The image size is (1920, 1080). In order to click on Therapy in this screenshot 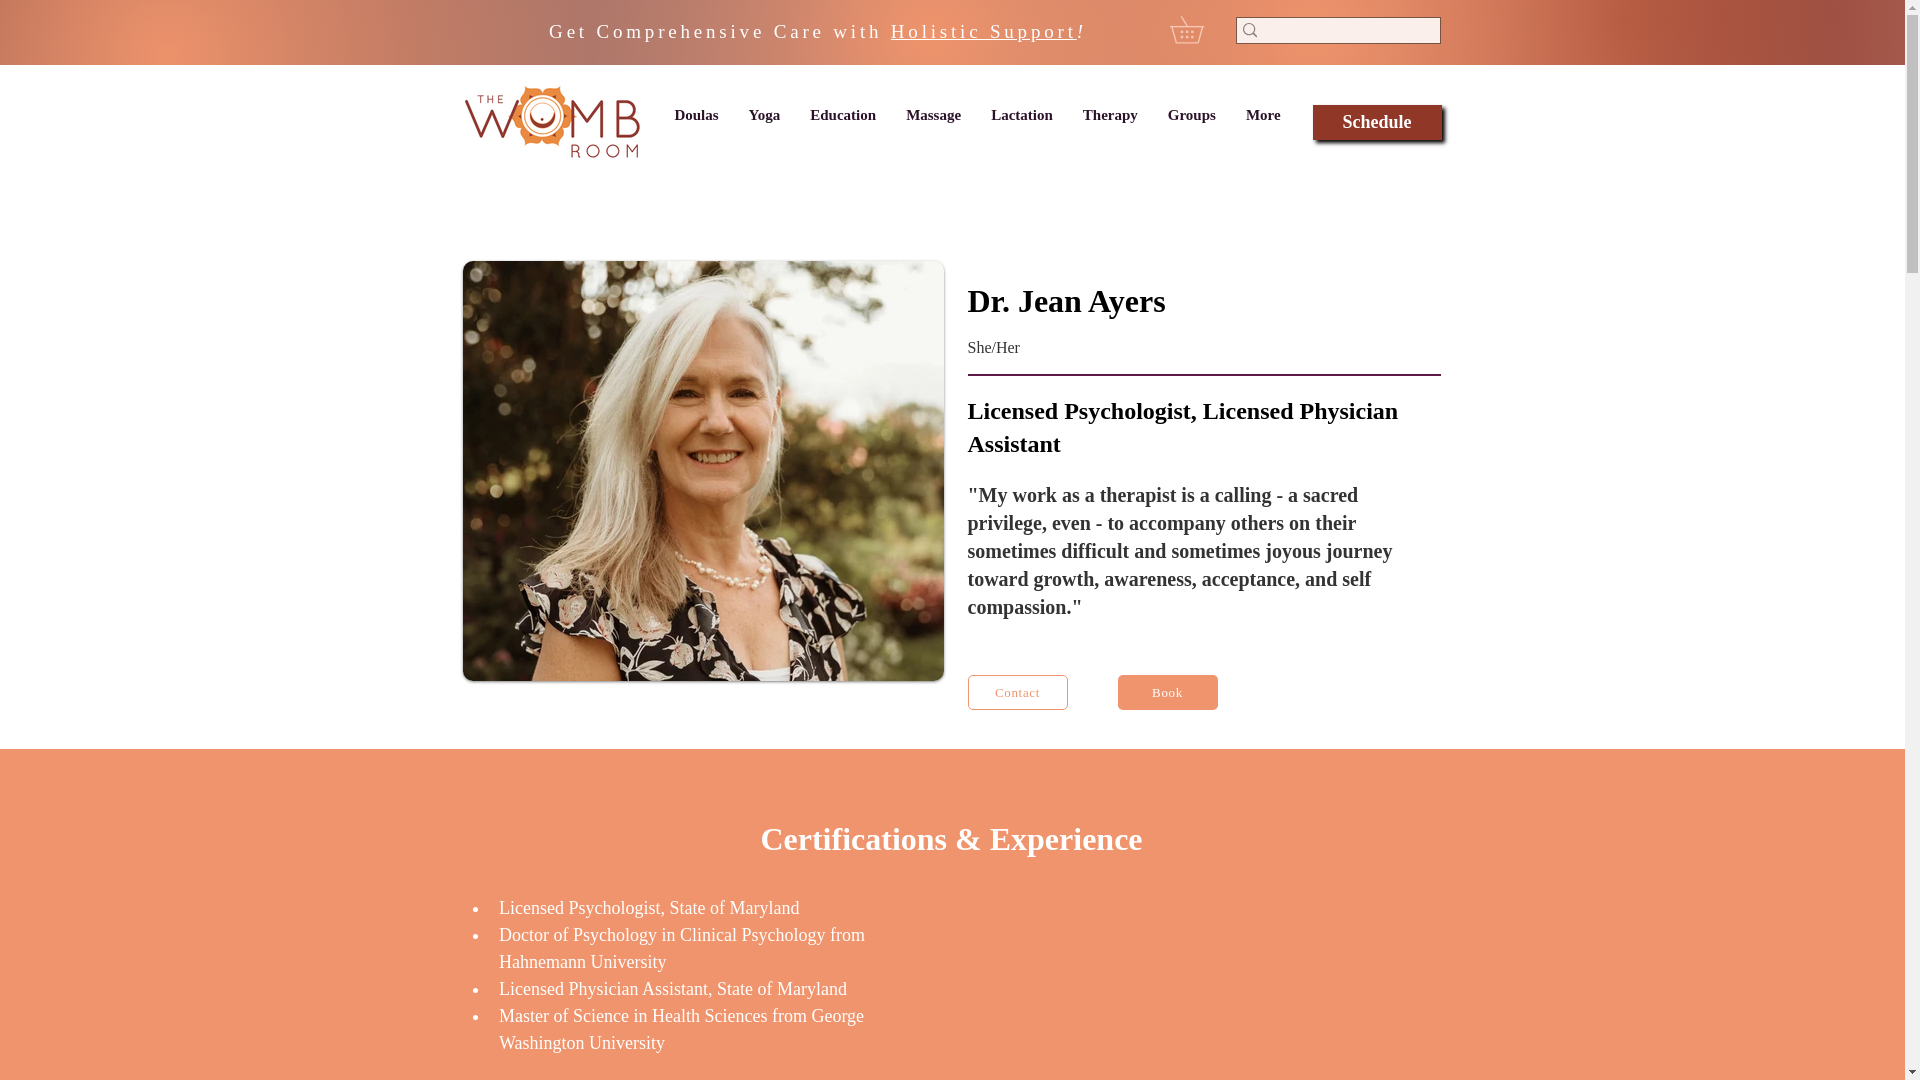, I will do `click(1110, 122)`.